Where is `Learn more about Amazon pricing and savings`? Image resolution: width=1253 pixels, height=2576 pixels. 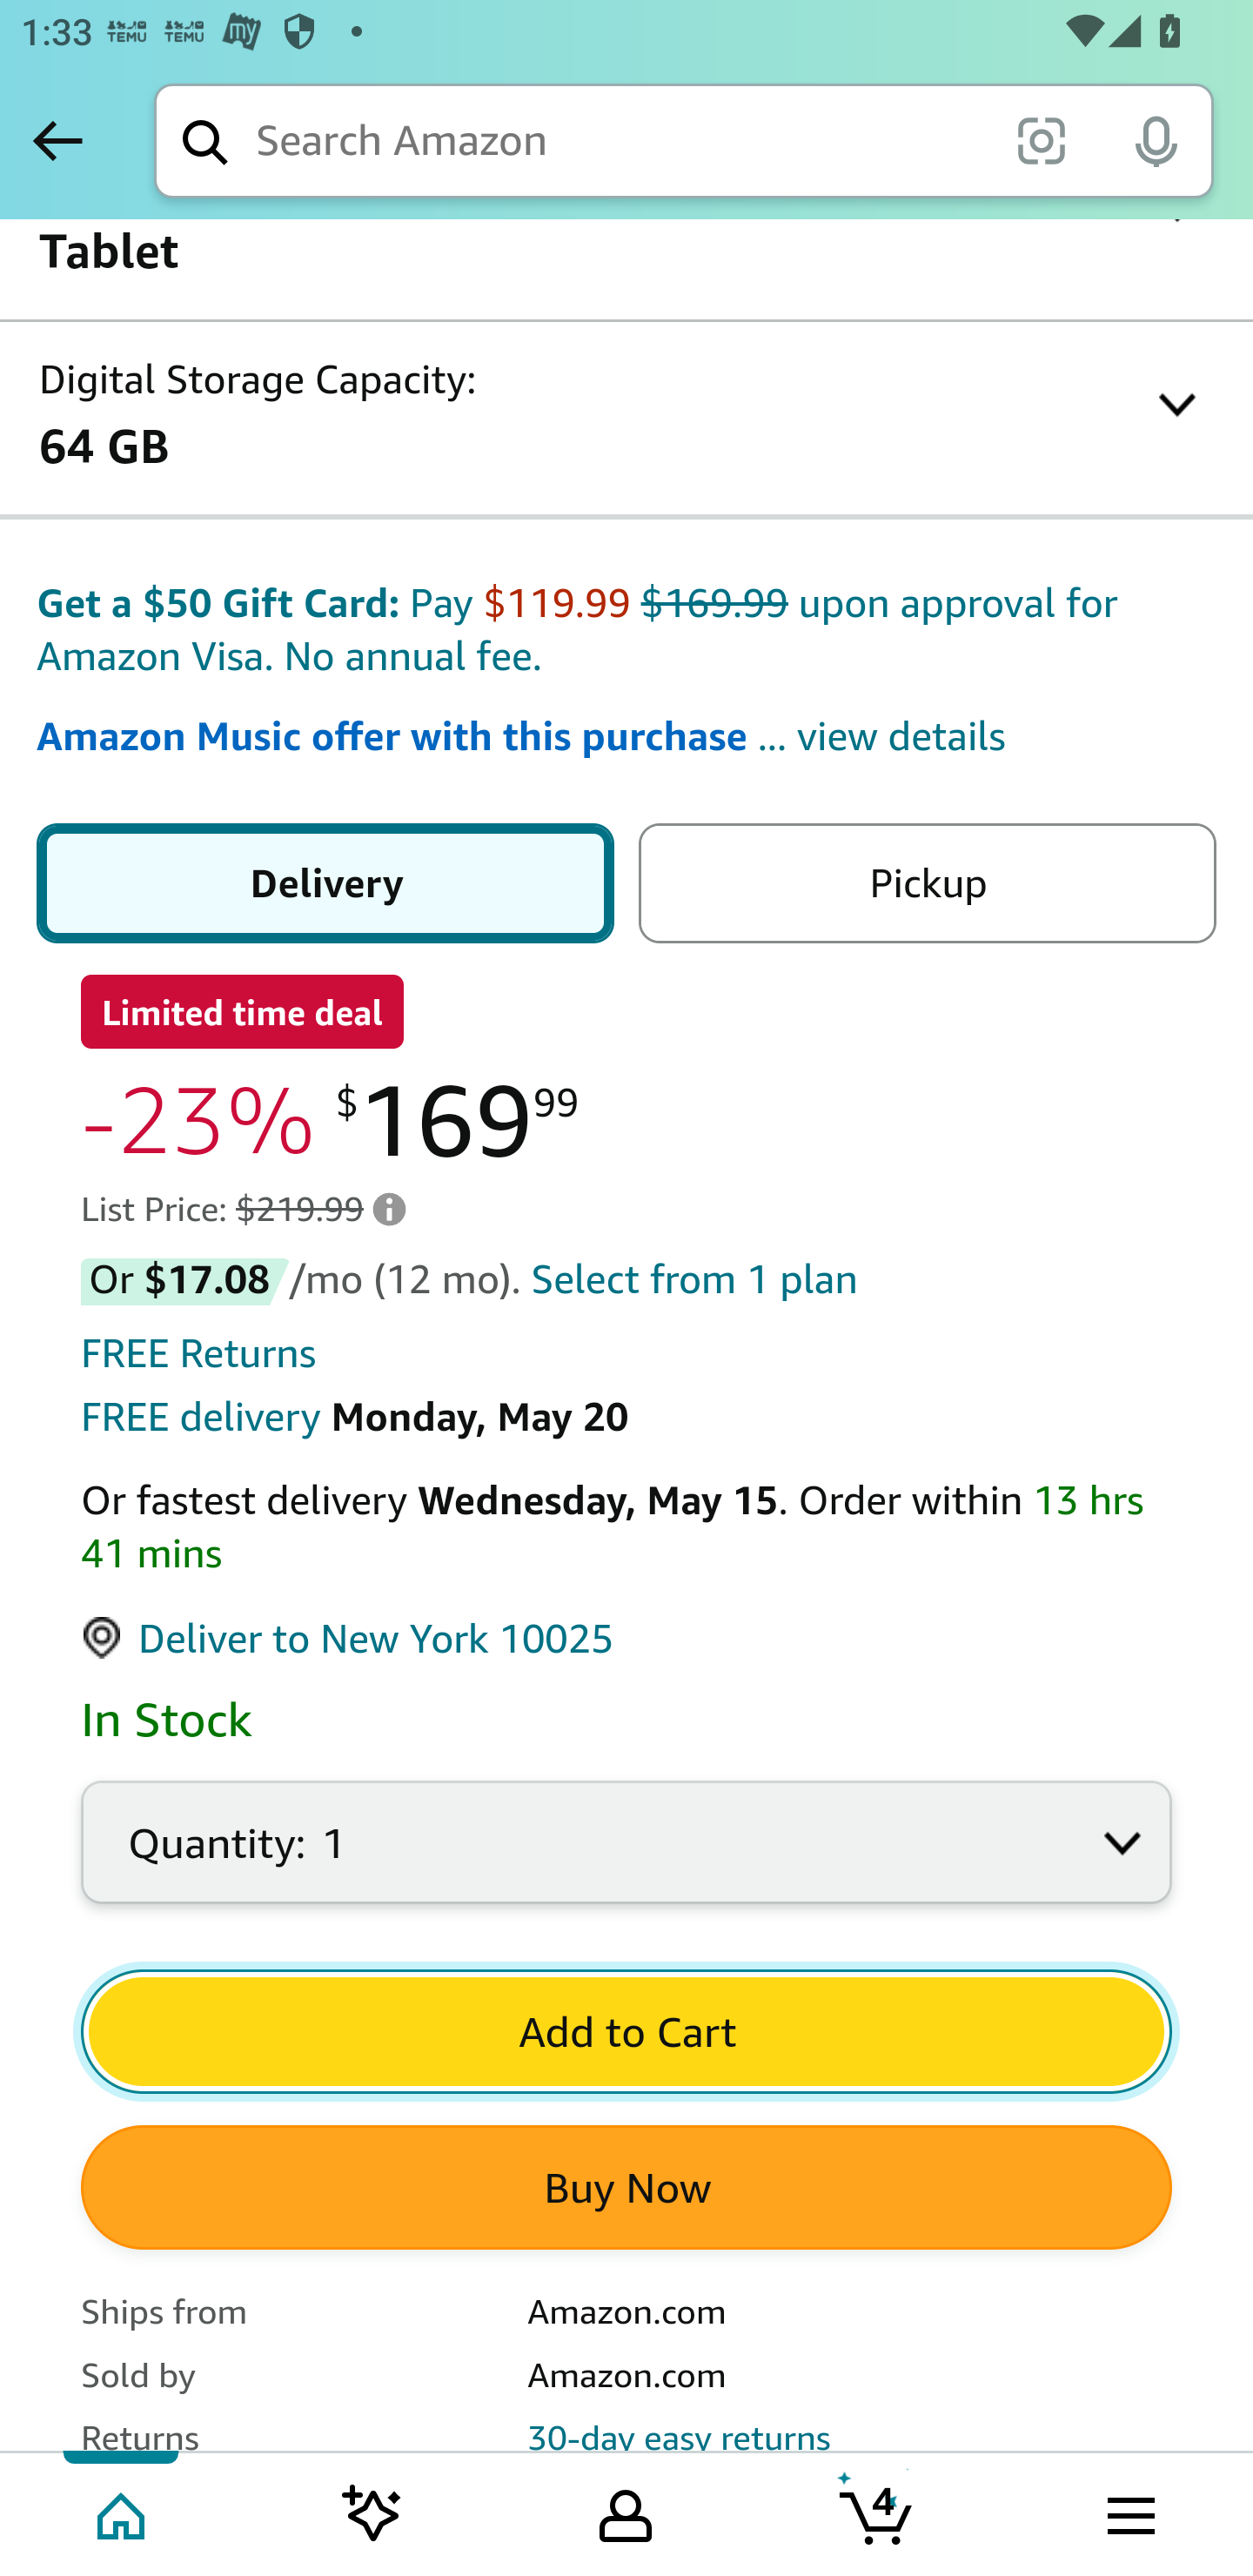 Learn more about Amazon pricing and savings is located at coordinates (389, 1209).